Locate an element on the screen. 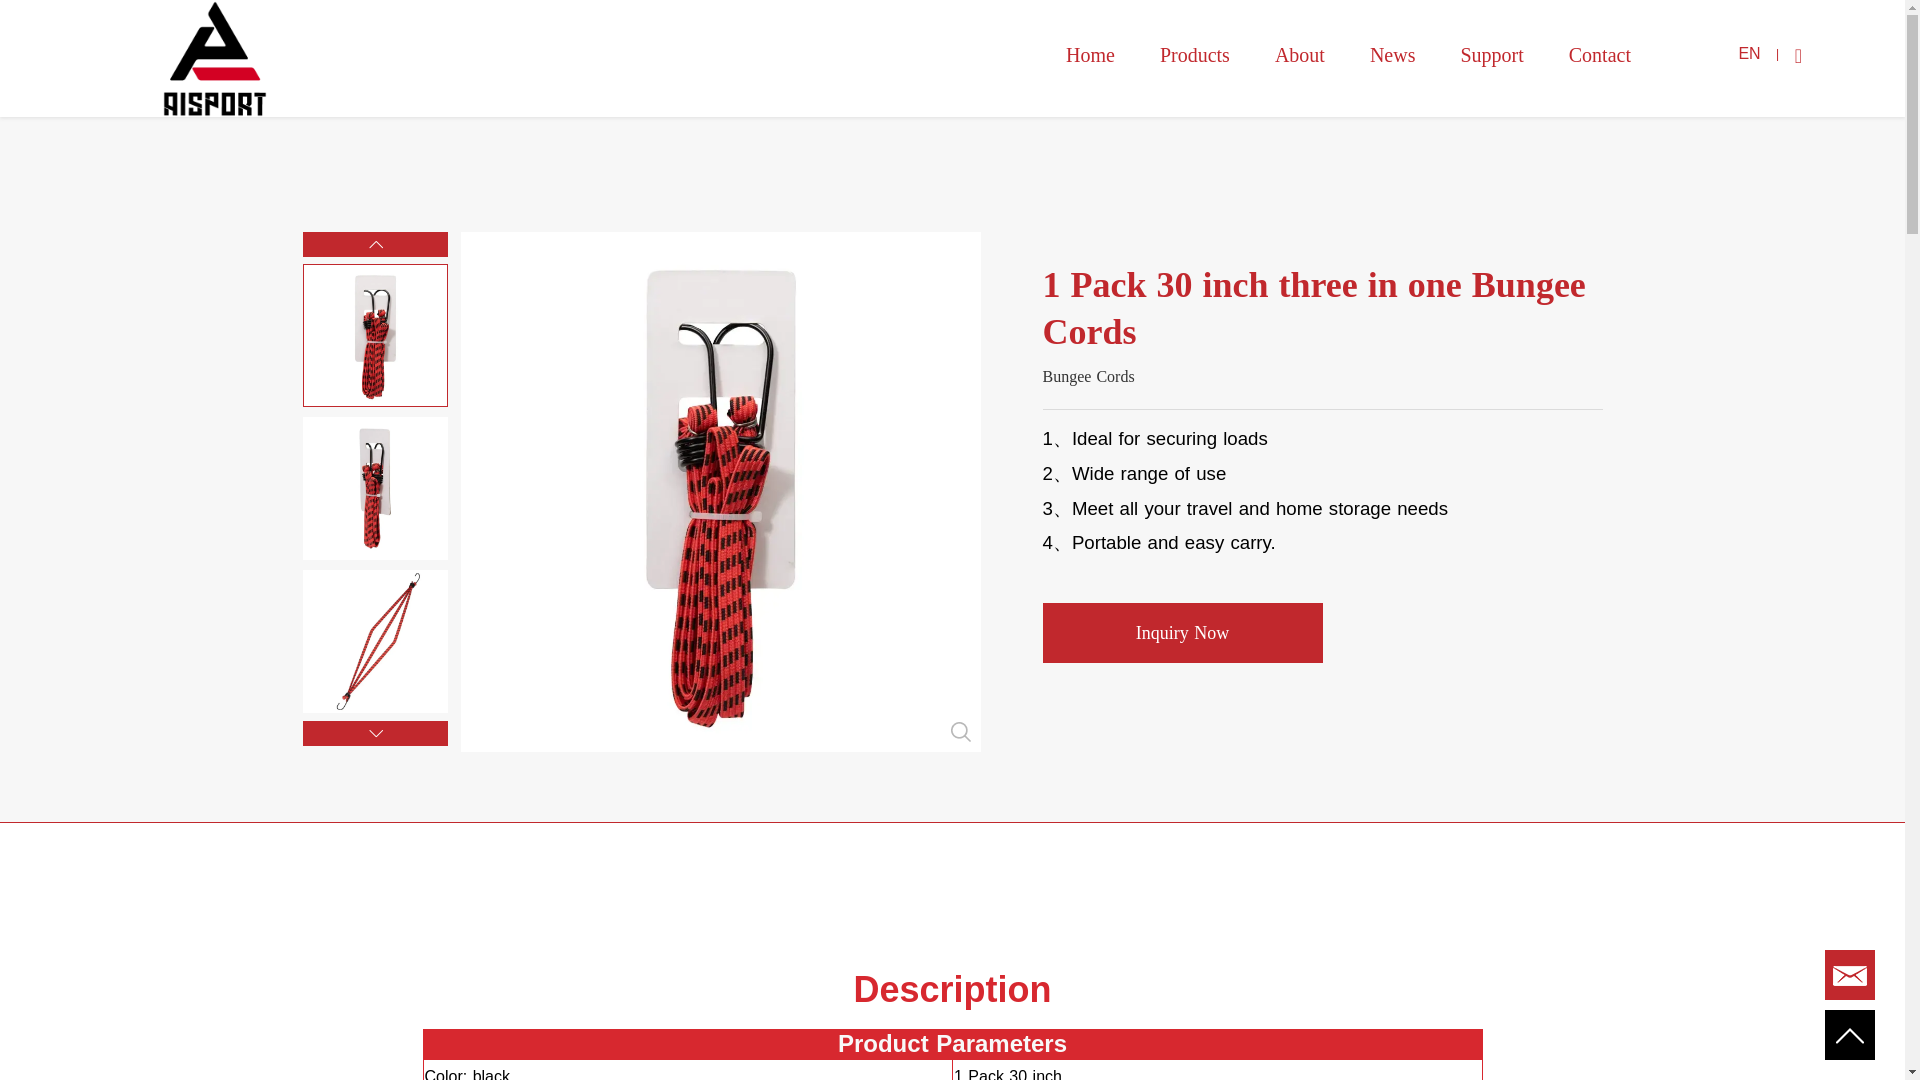 The width and height of the screenshot is (1920, 1080). form is located at coordinates (1850, 976).